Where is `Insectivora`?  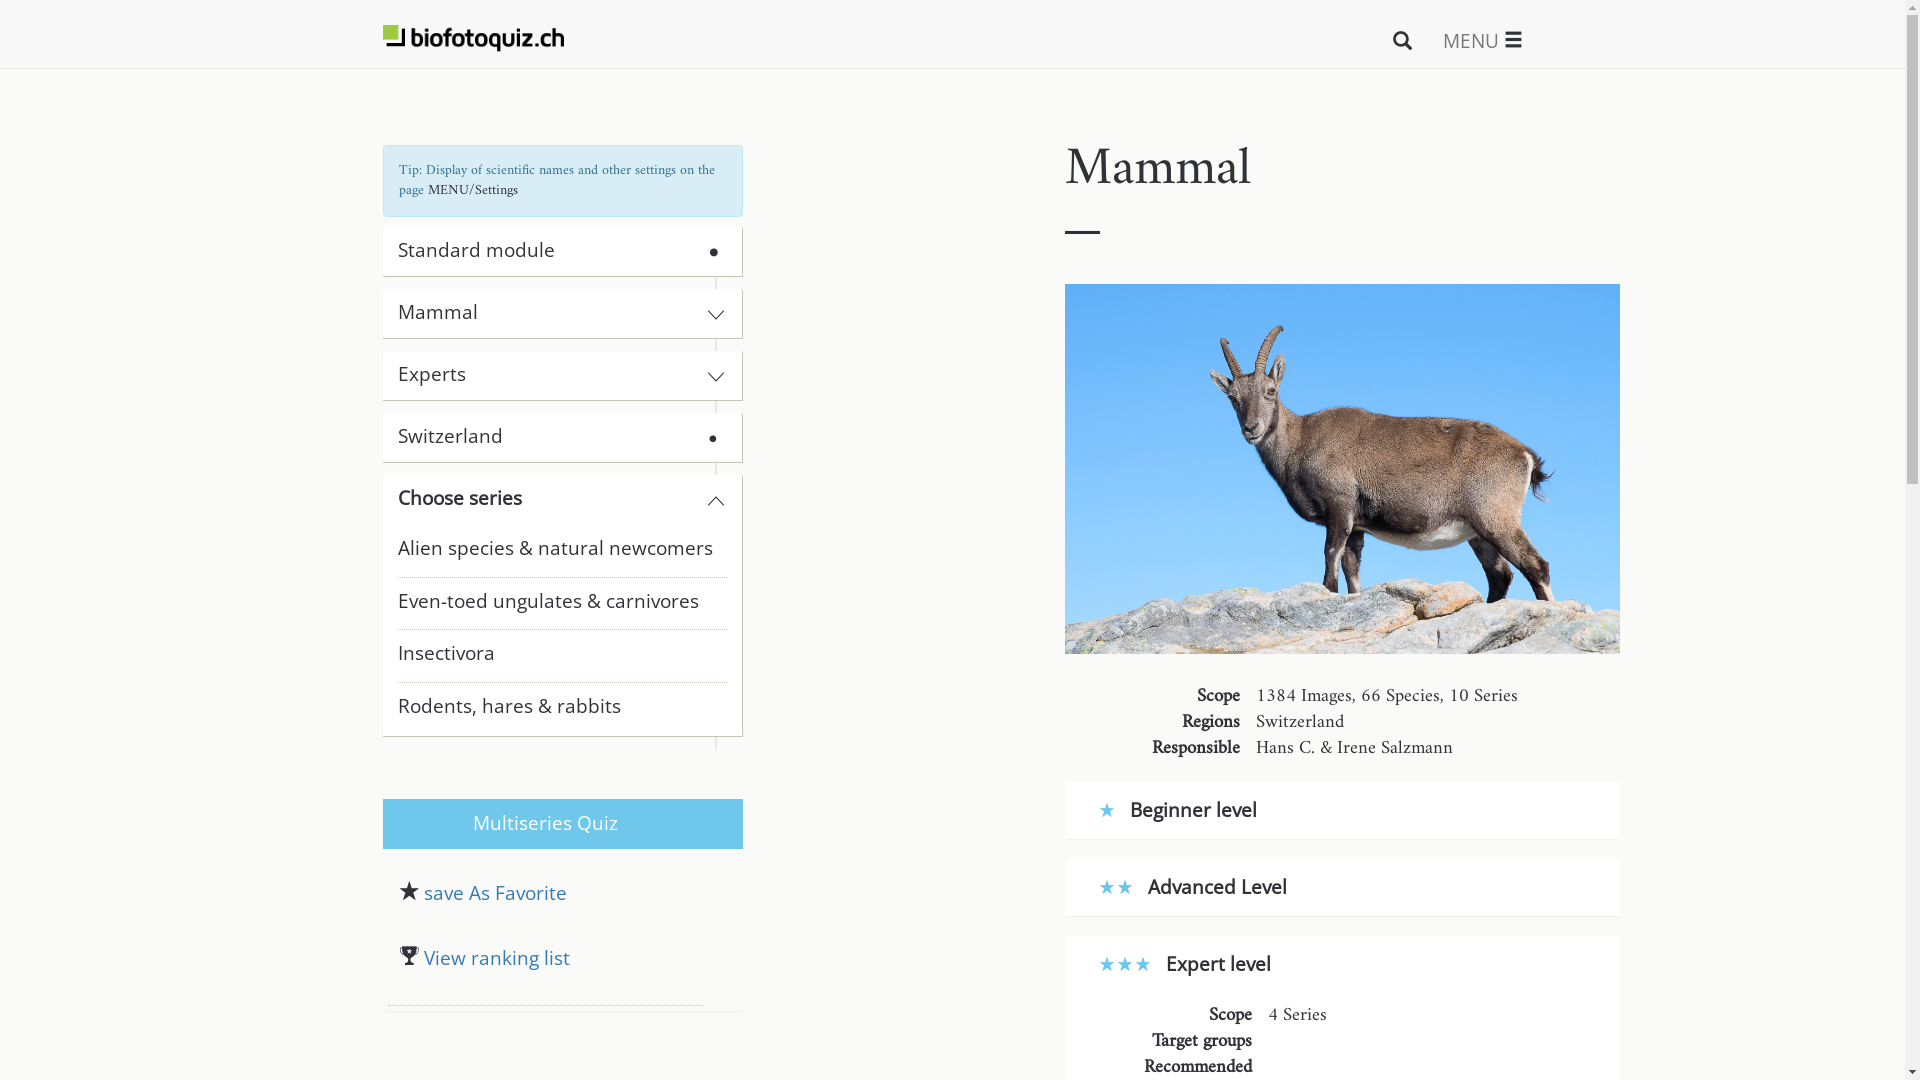 Insectivora is located at coordinates (562, 662).